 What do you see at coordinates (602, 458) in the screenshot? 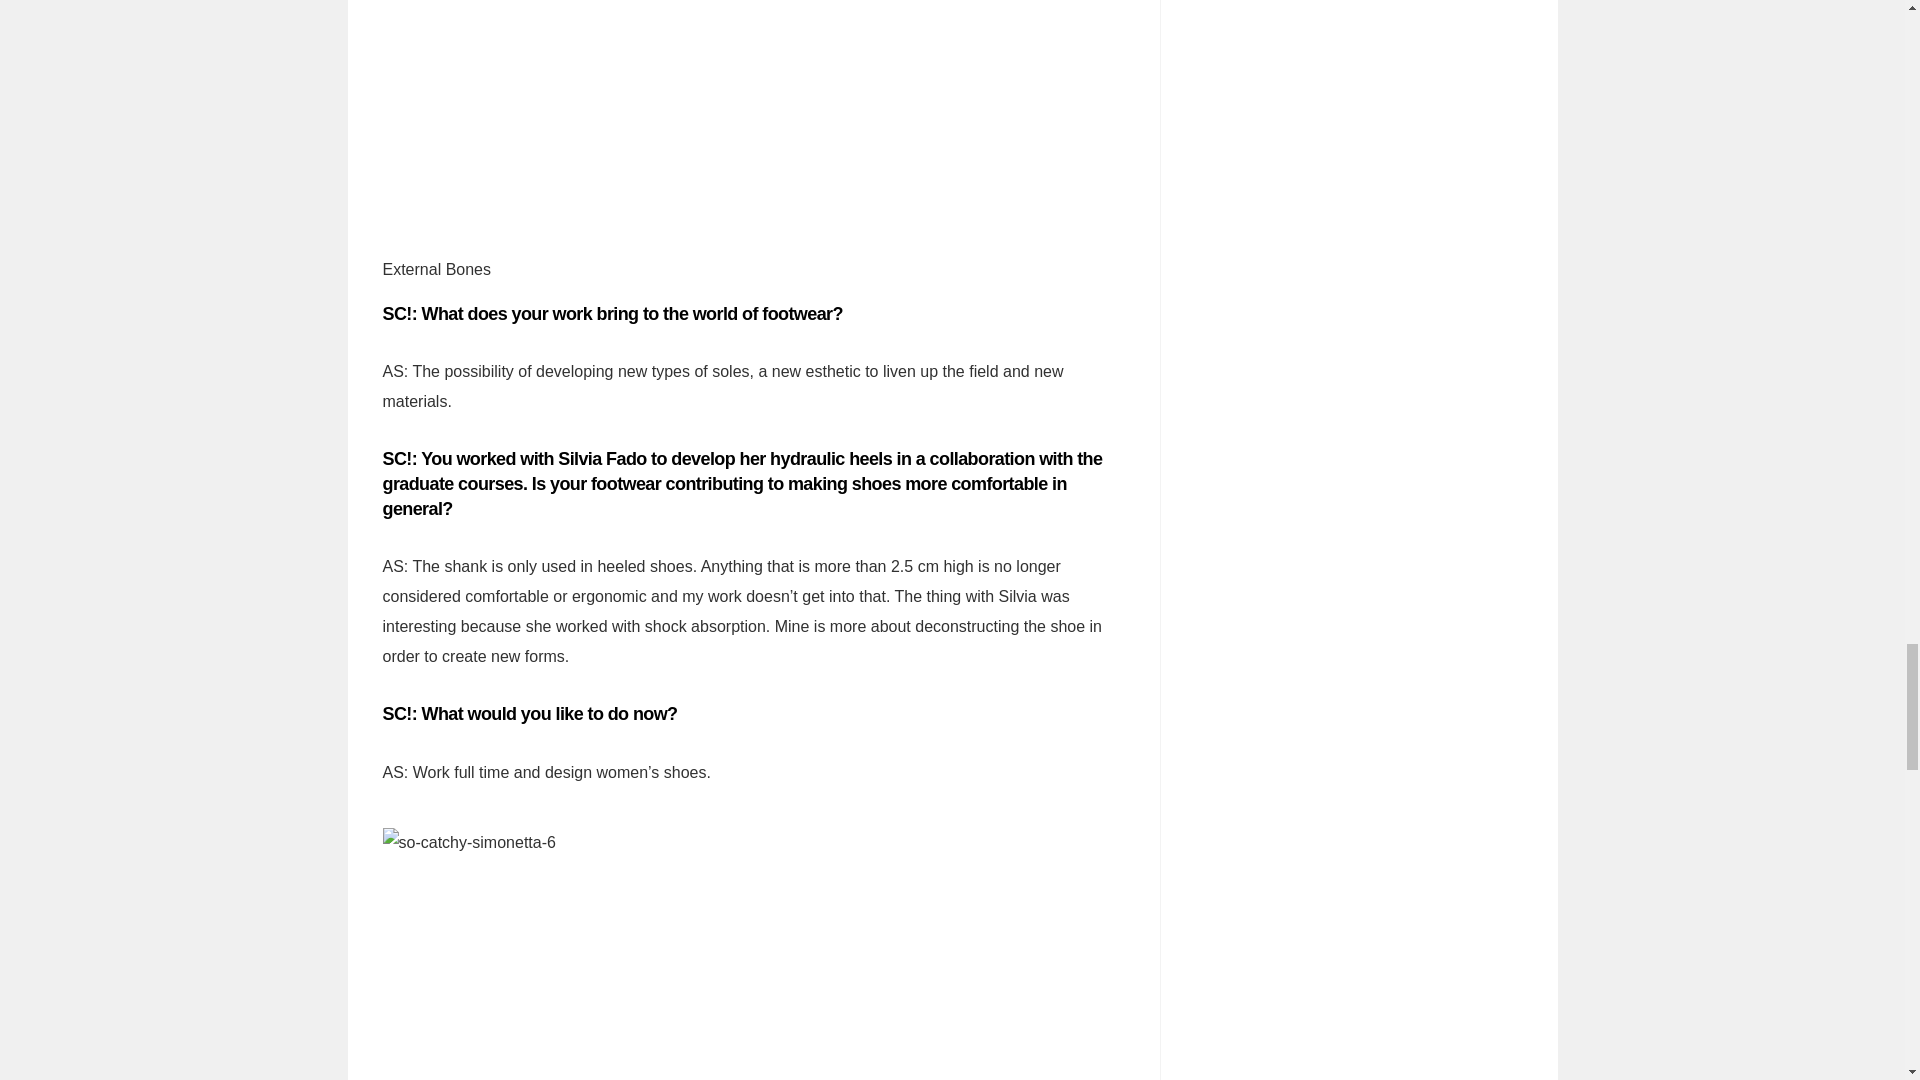
I see `SILVIA FADO: HYDRAULIC HEELS` at bounding box center [602, 458].